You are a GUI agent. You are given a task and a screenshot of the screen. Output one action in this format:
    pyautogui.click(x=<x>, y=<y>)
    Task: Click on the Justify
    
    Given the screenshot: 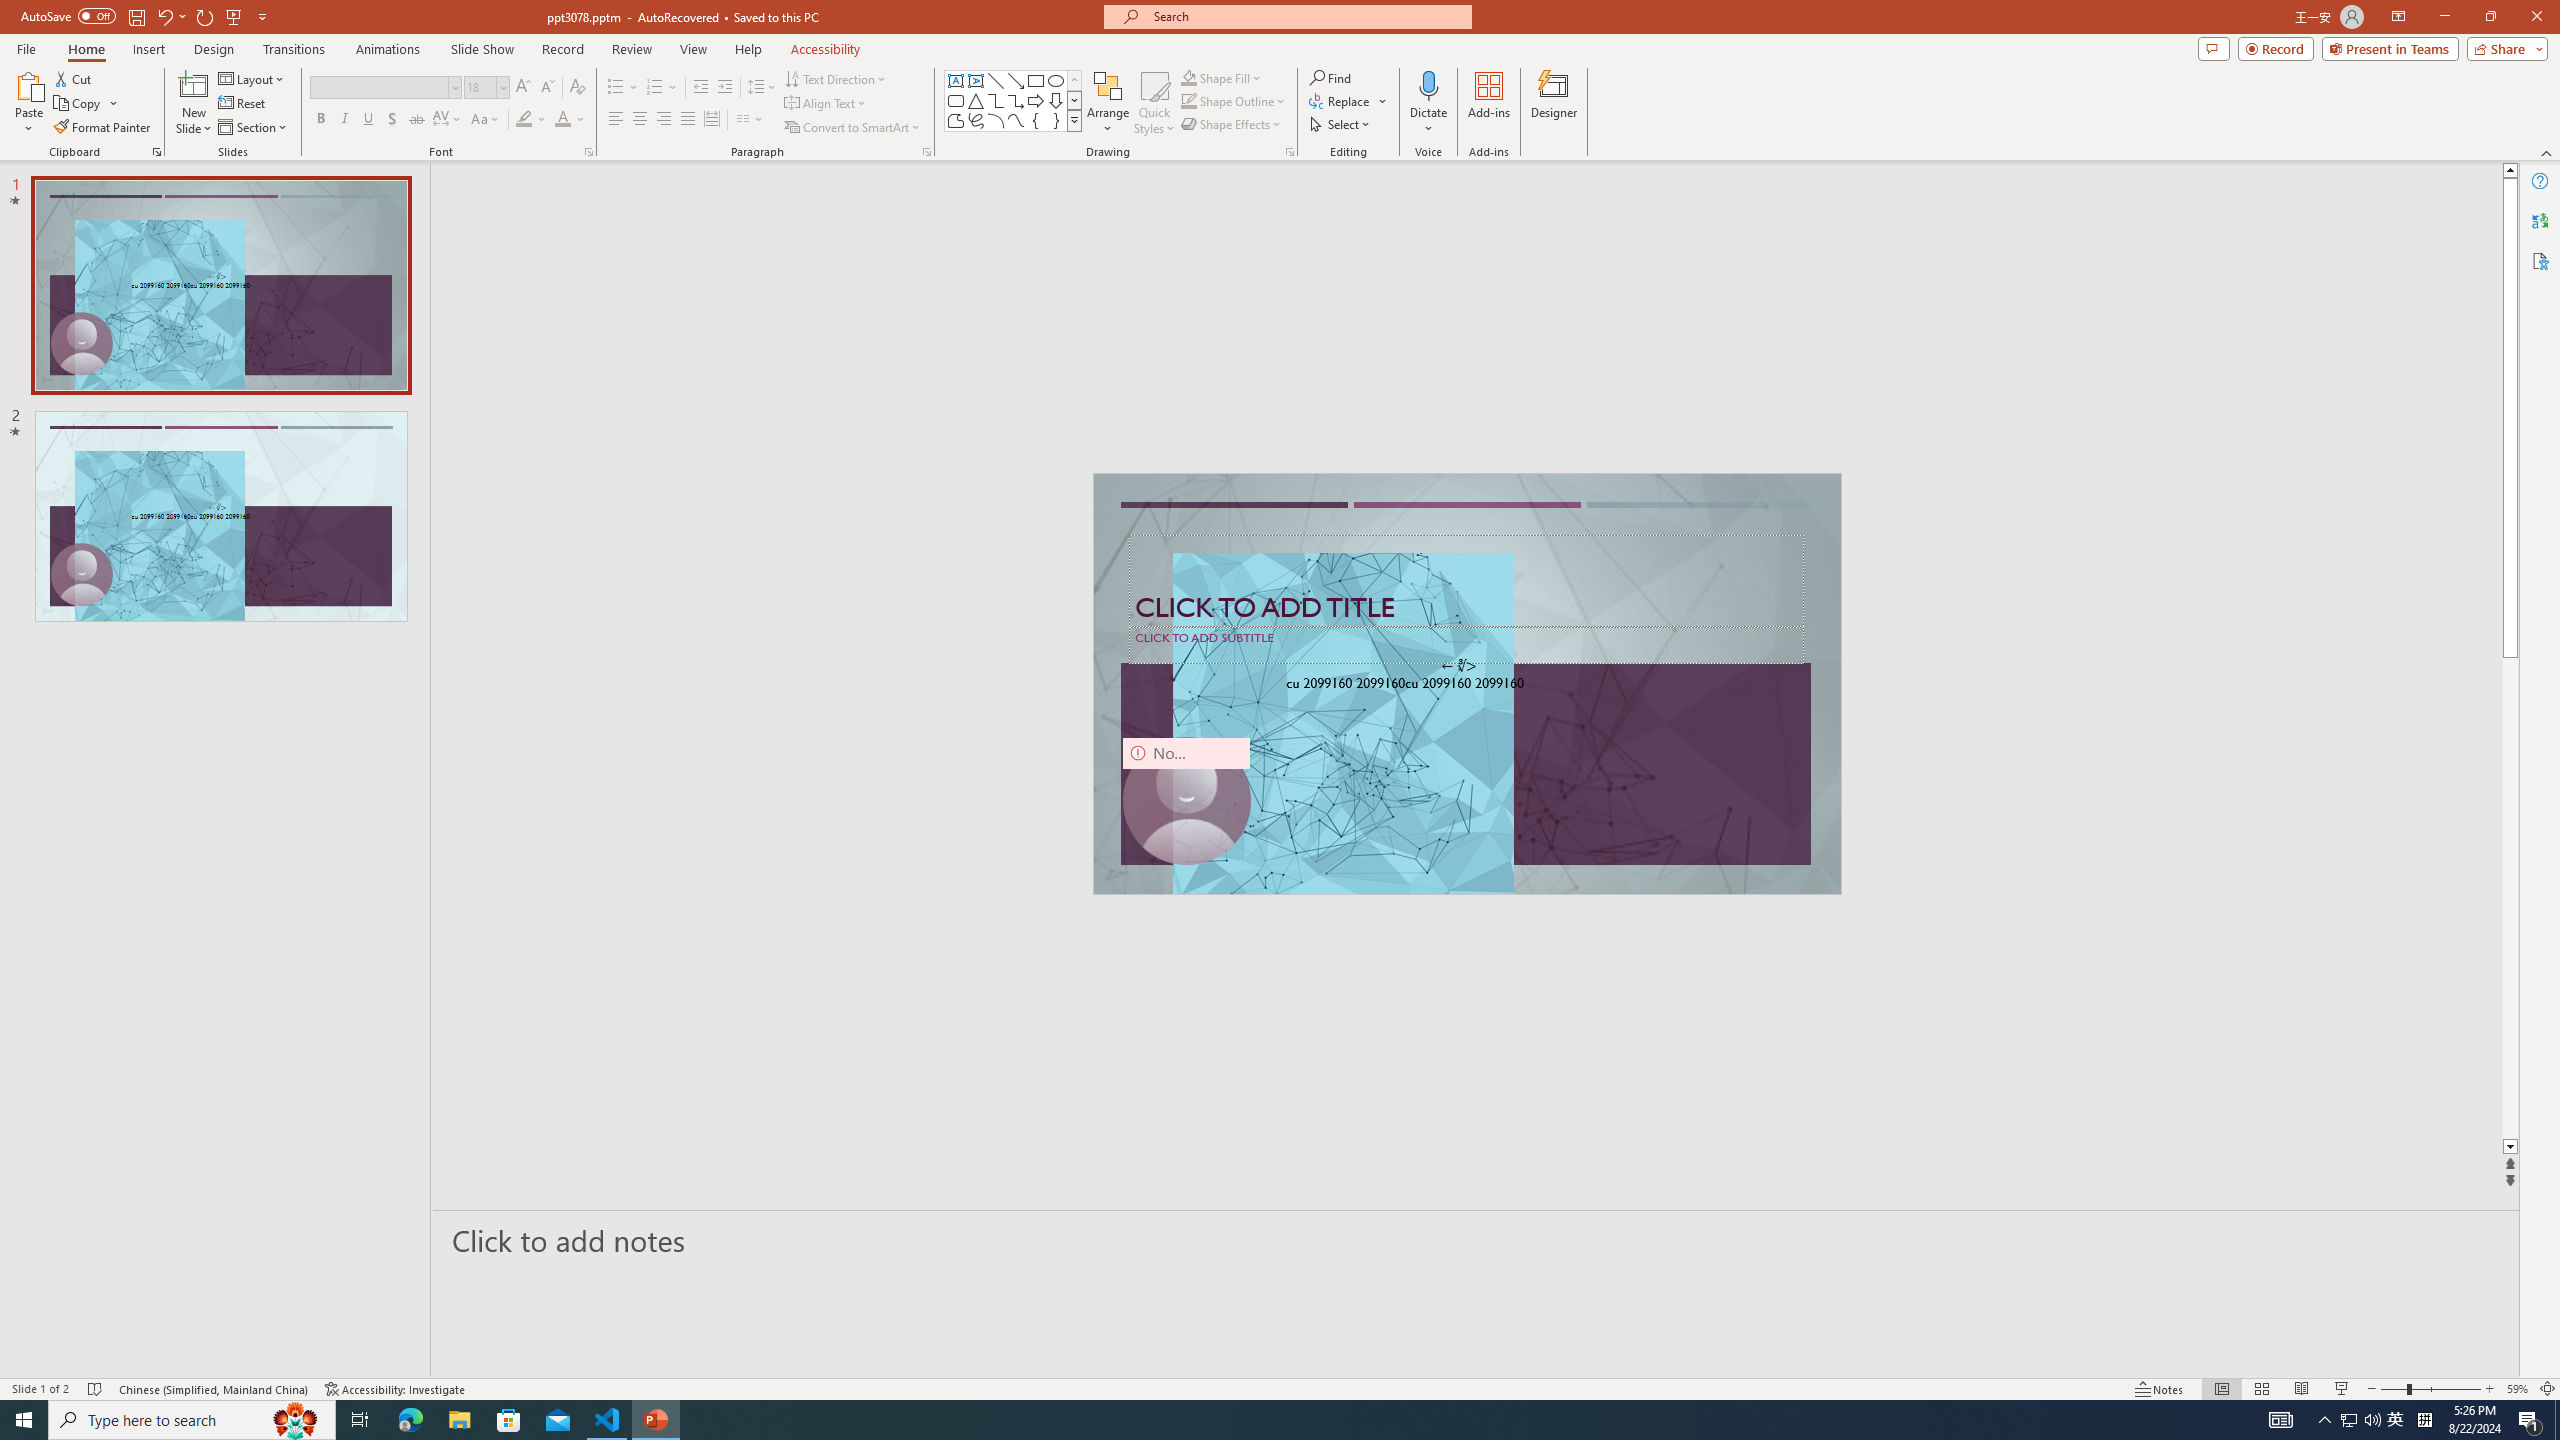 What is the action you would take?
    pyautogui.click(x=686, y=120)
    